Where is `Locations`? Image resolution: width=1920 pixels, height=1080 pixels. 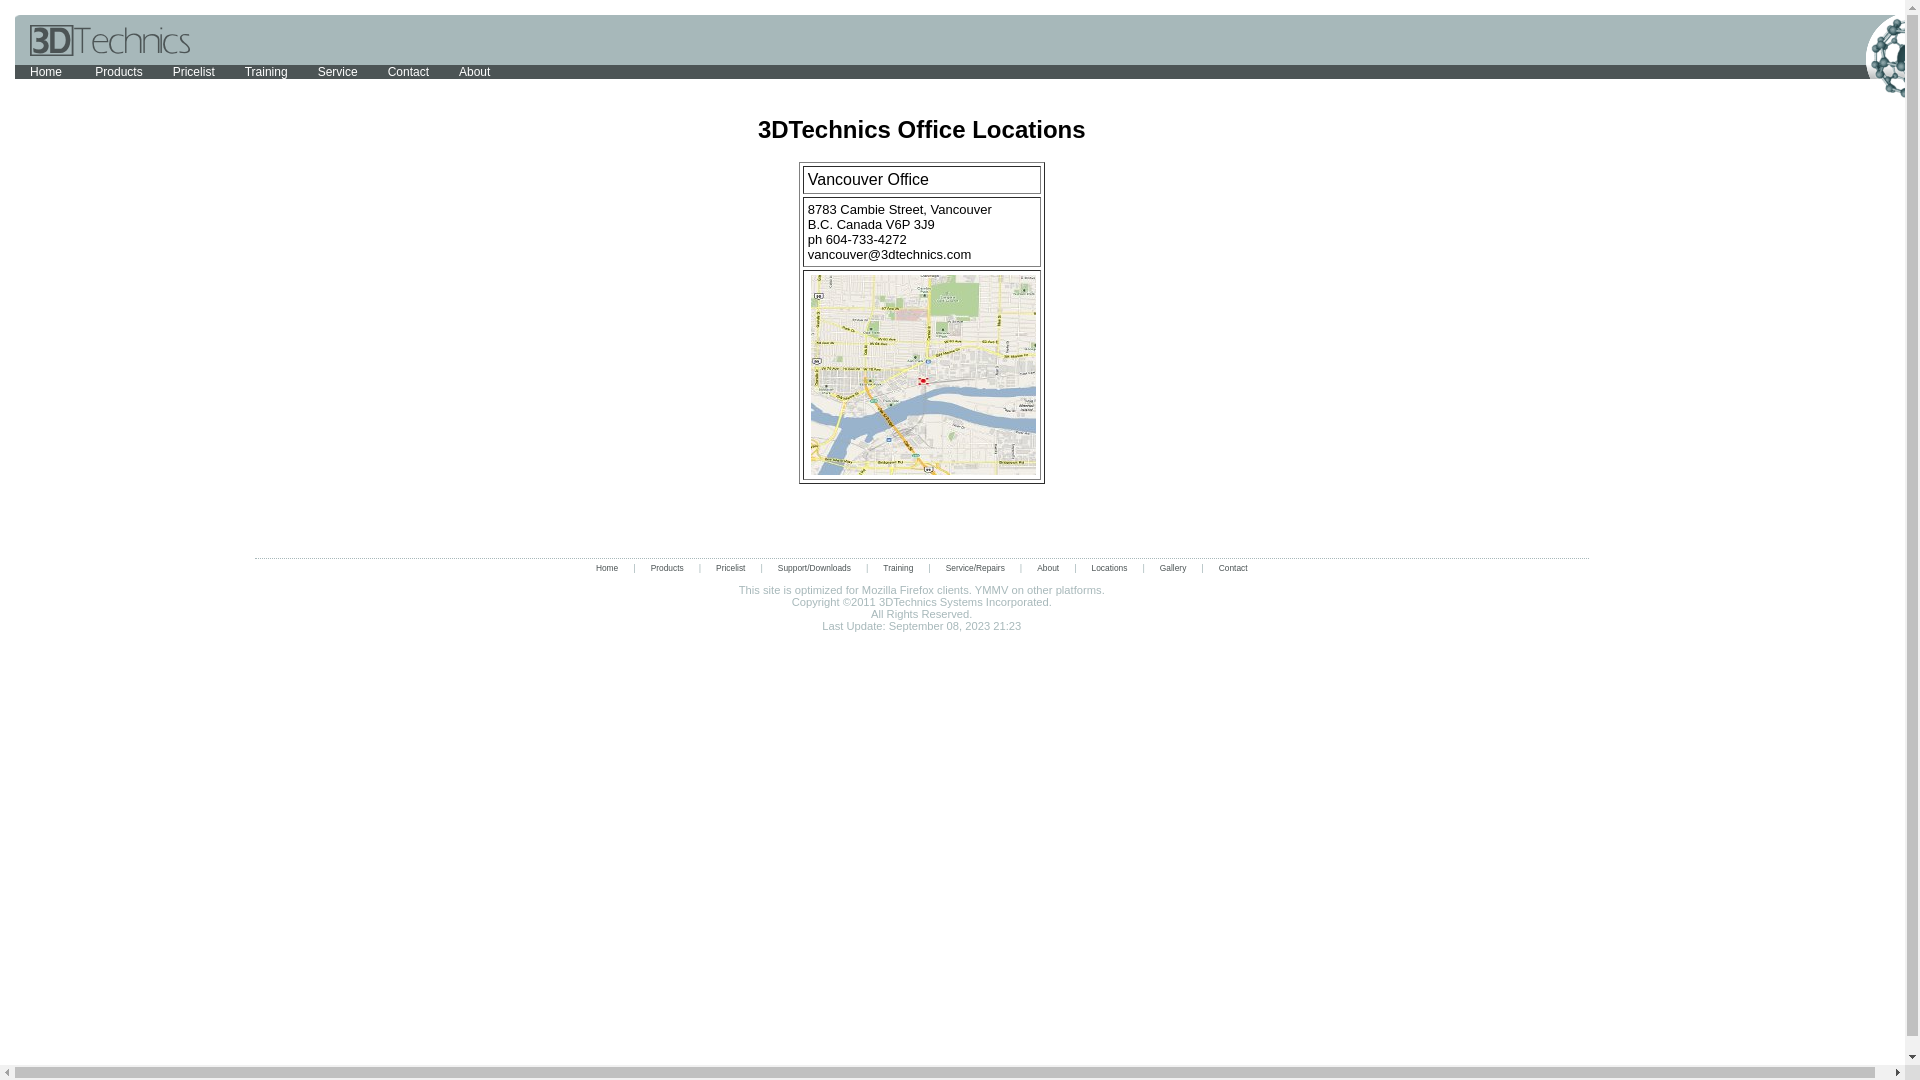 Locations is located at coordinates (1110, 568).